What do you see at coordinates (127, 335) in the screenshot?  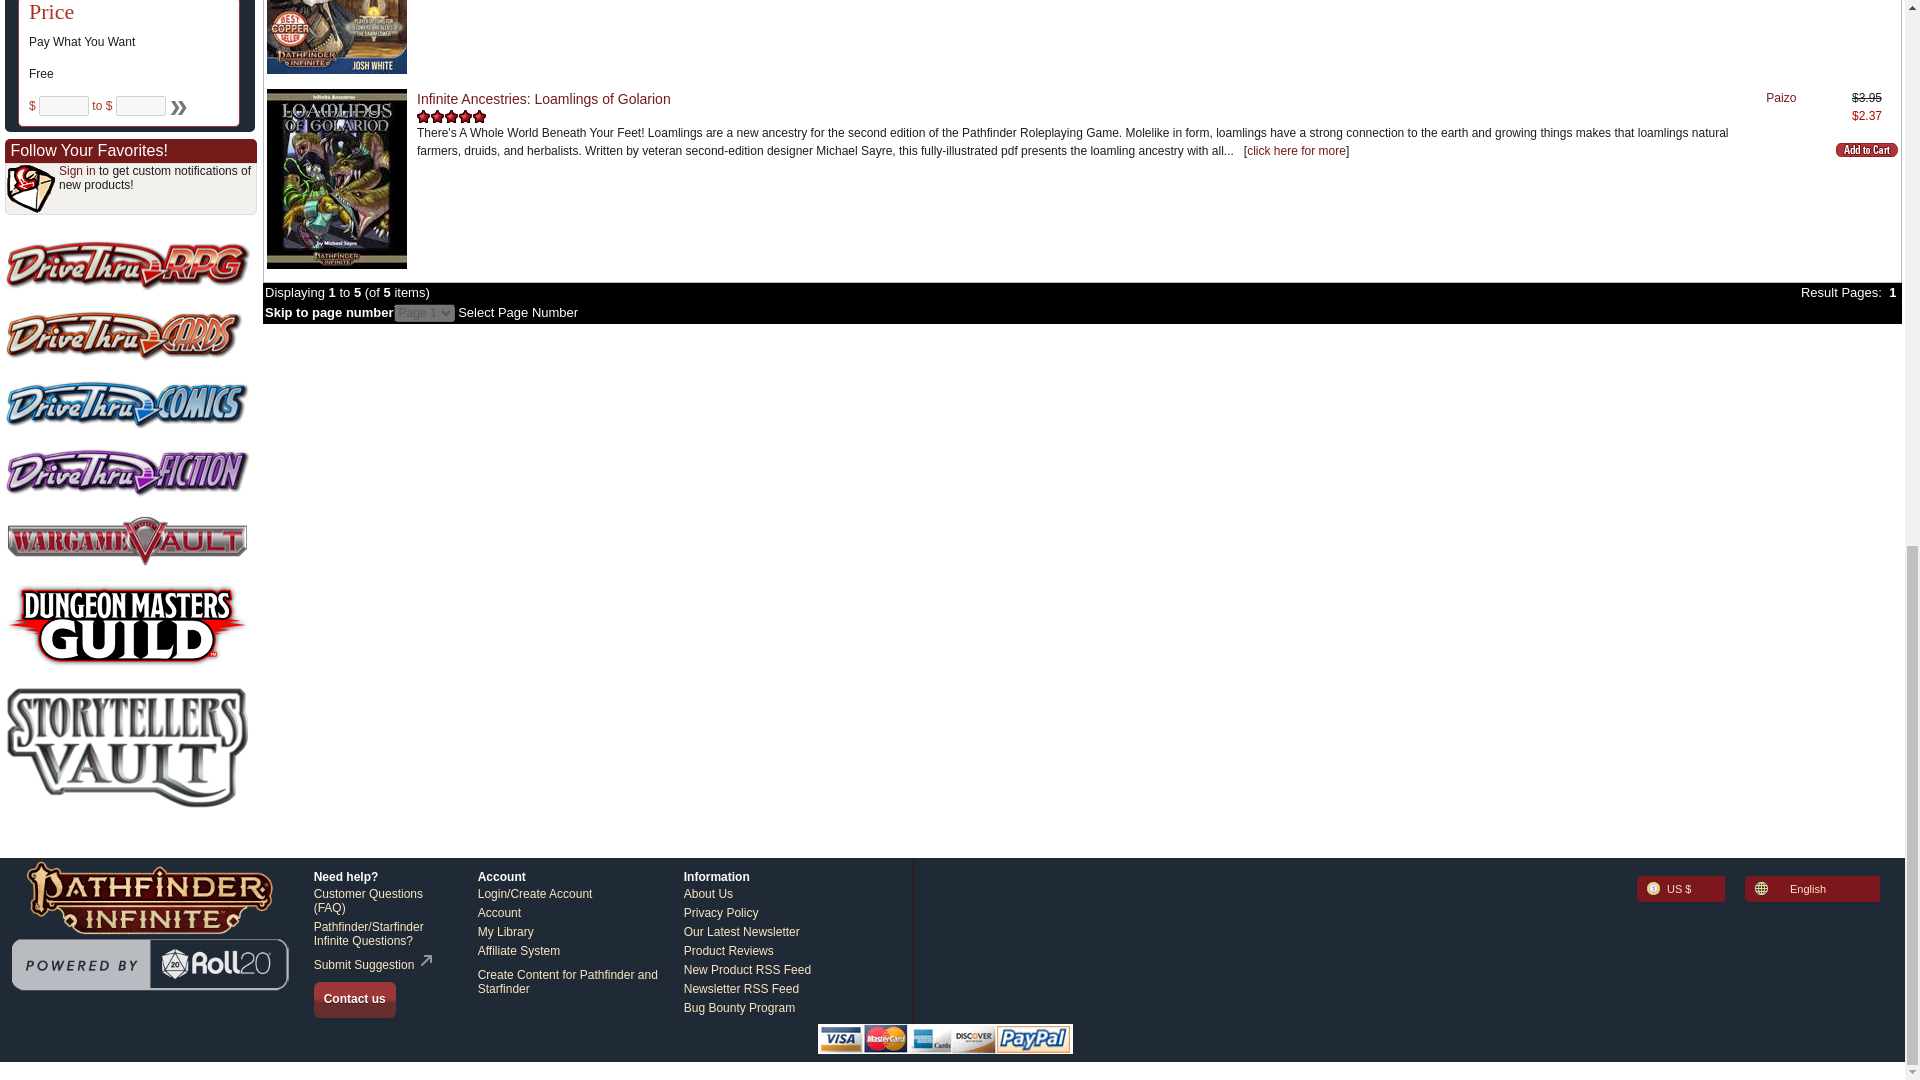 I see `DriveThruCards` at bounding box center [127, 335].